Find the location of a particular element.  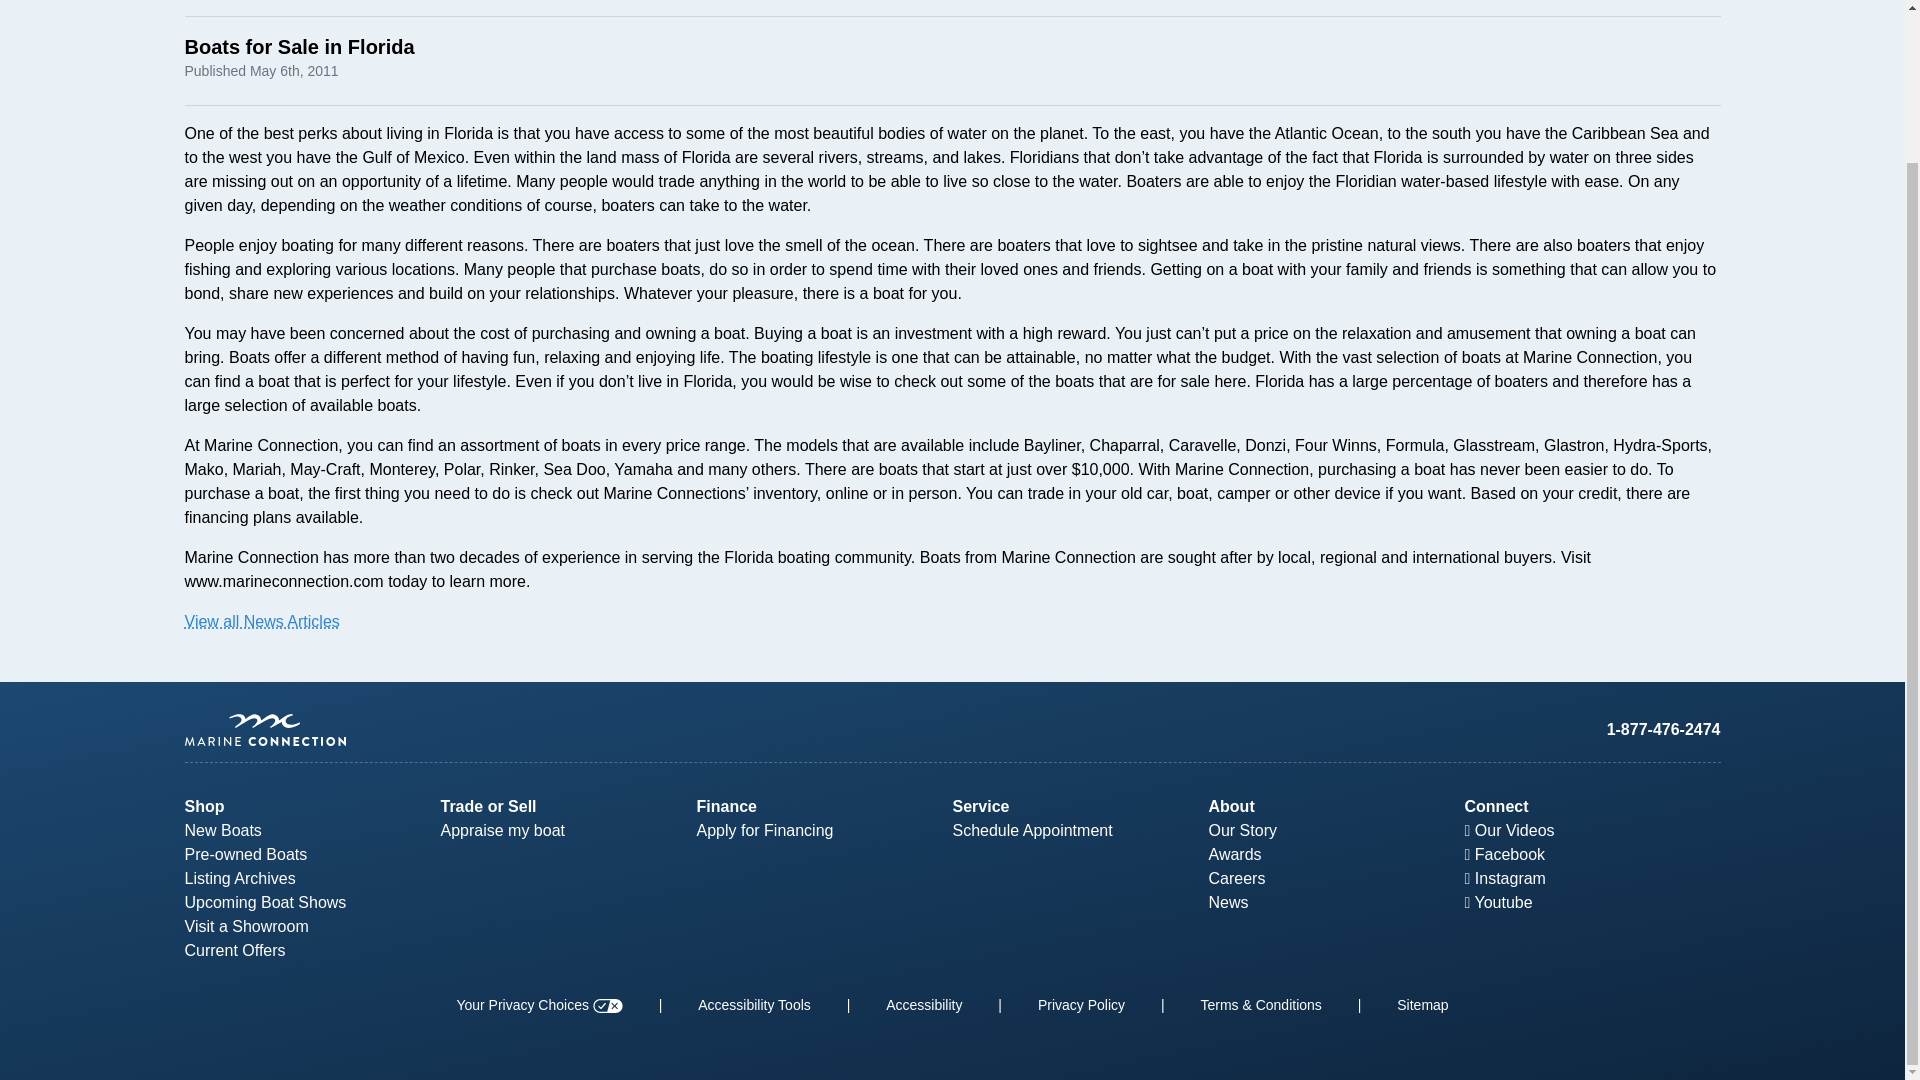

View all News Articles is located at coordinates (262, 621).